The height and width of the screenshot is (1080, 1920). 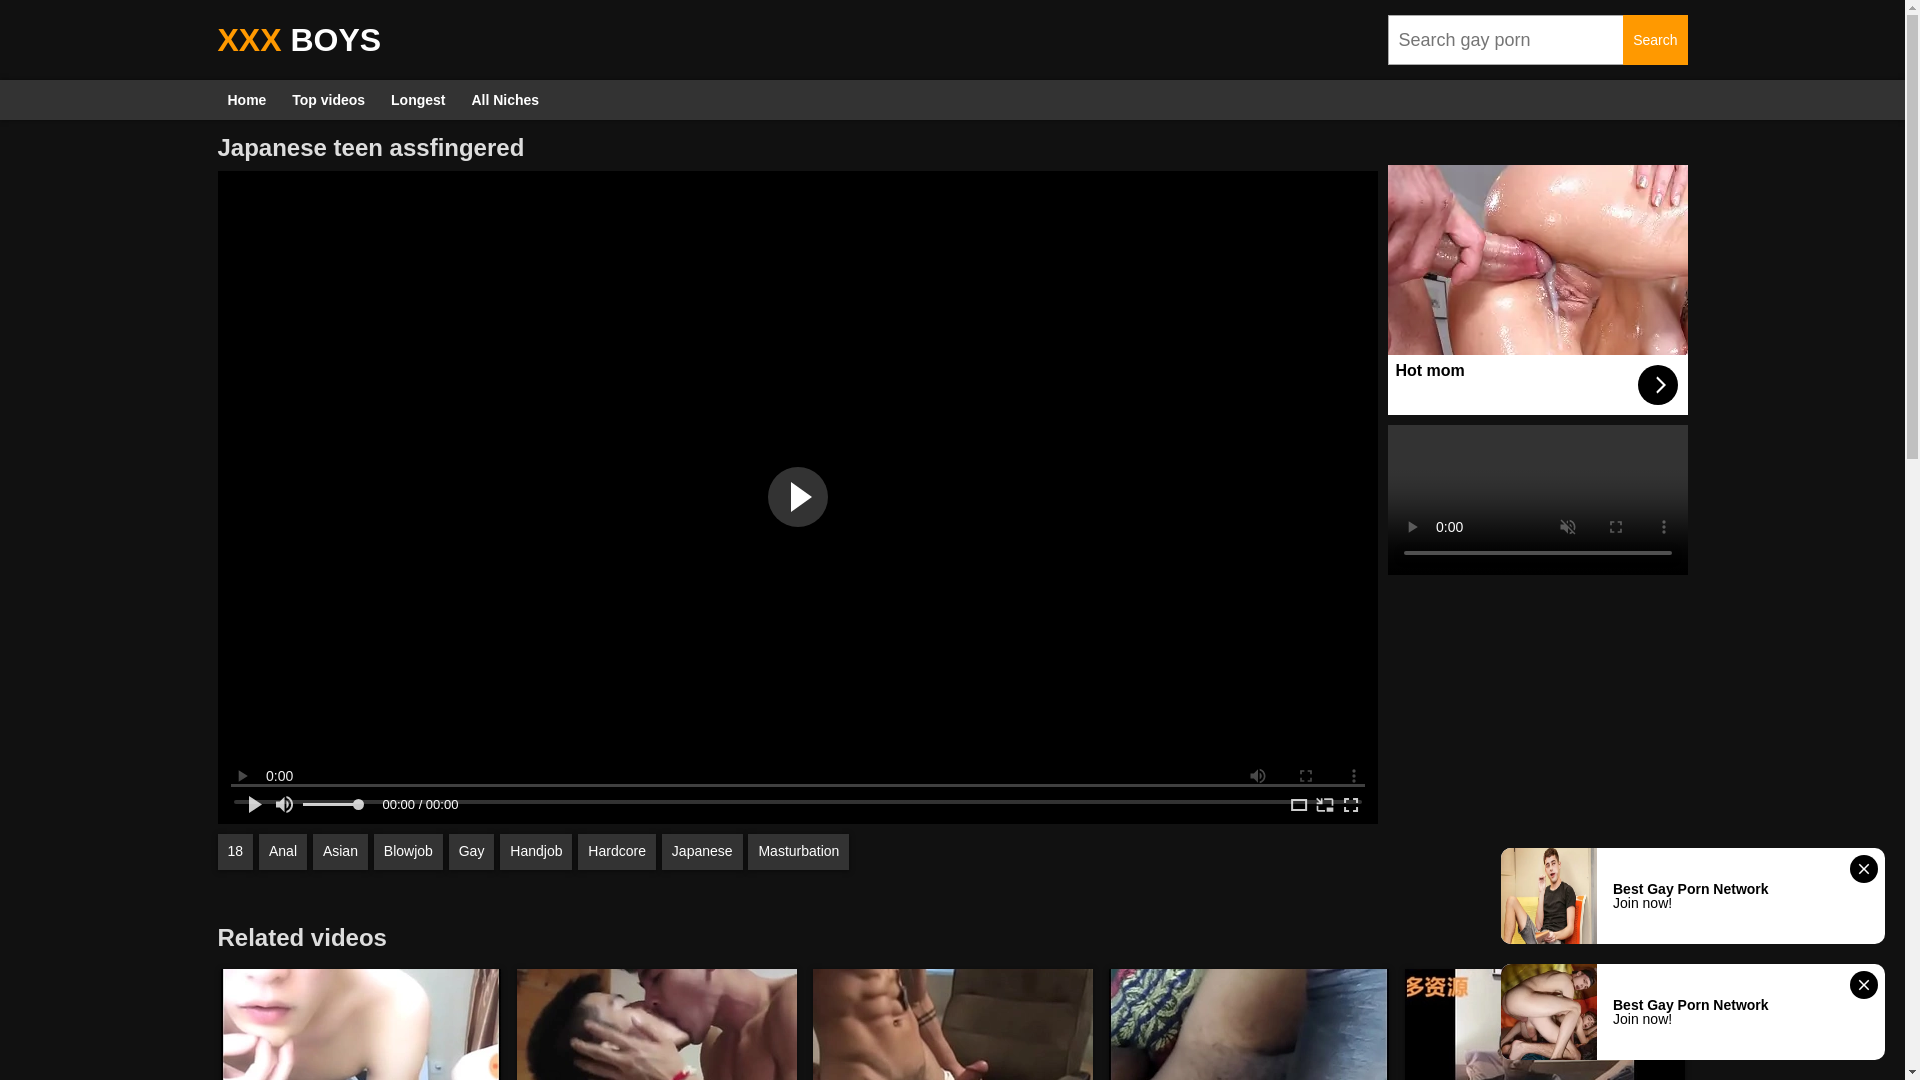 I want to click on Blowjob, so click(x=408, y=852).